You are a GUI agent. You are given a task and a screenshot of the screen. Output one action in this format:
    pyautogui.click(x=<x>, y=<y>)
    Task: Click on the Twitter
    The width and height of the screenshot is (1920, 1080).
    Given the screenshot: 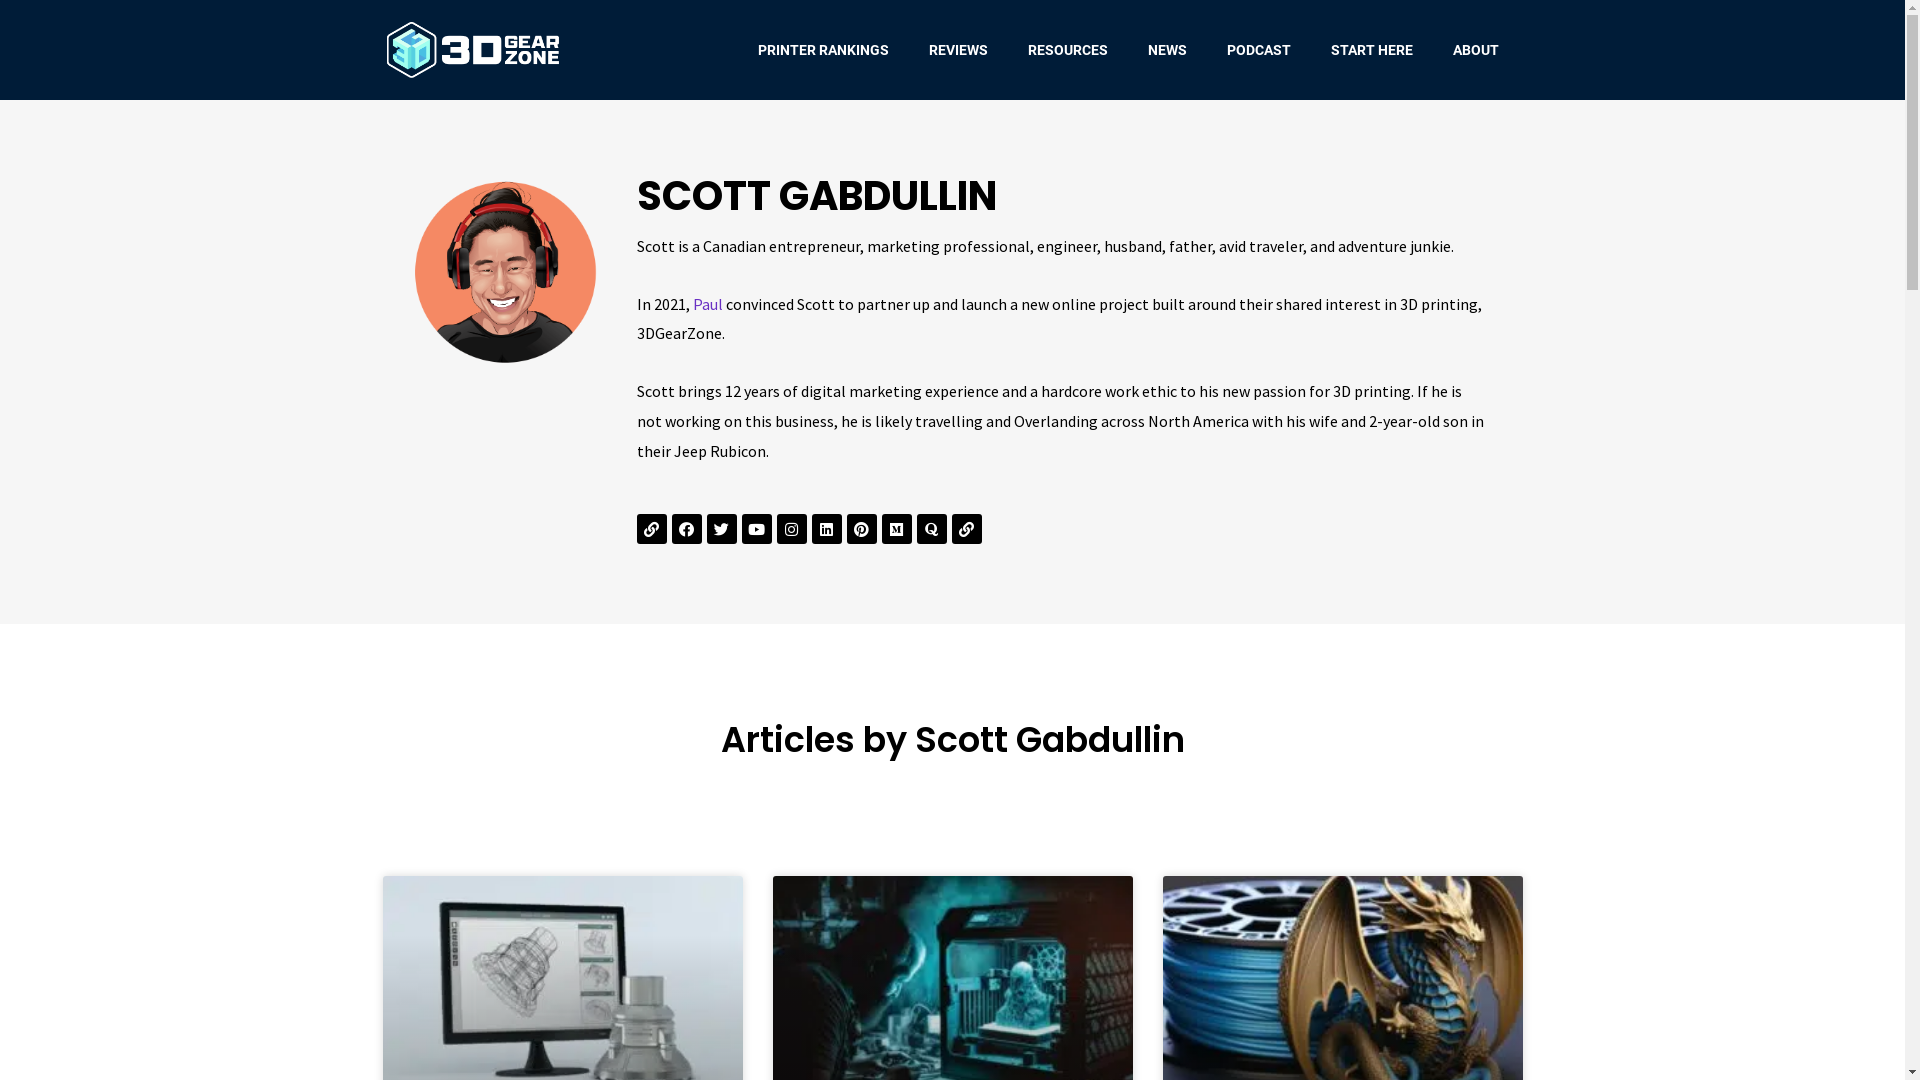 What is the action you would take?
    pyautogui.click(x=721, y=529)
    